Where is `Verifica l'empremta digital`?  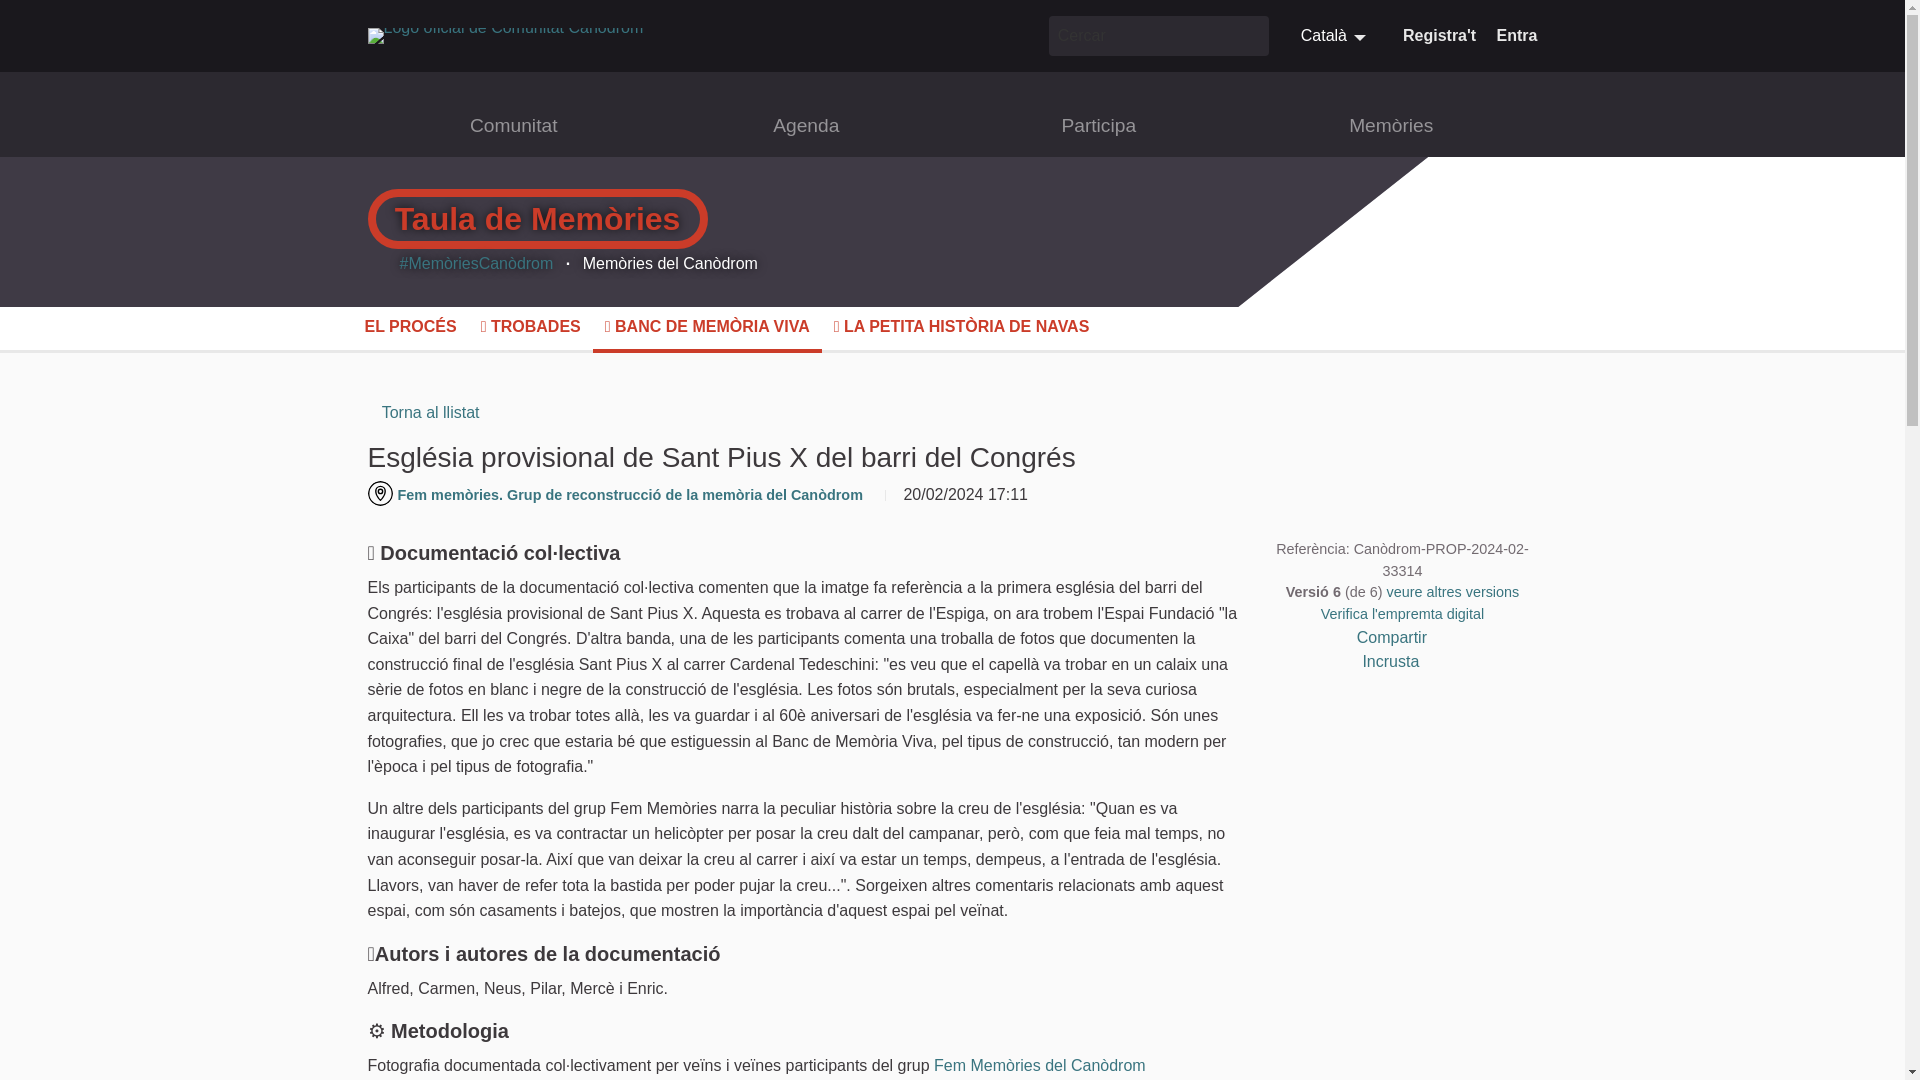 Verifica l'empremta digital is located at coordinates (1402, 614).